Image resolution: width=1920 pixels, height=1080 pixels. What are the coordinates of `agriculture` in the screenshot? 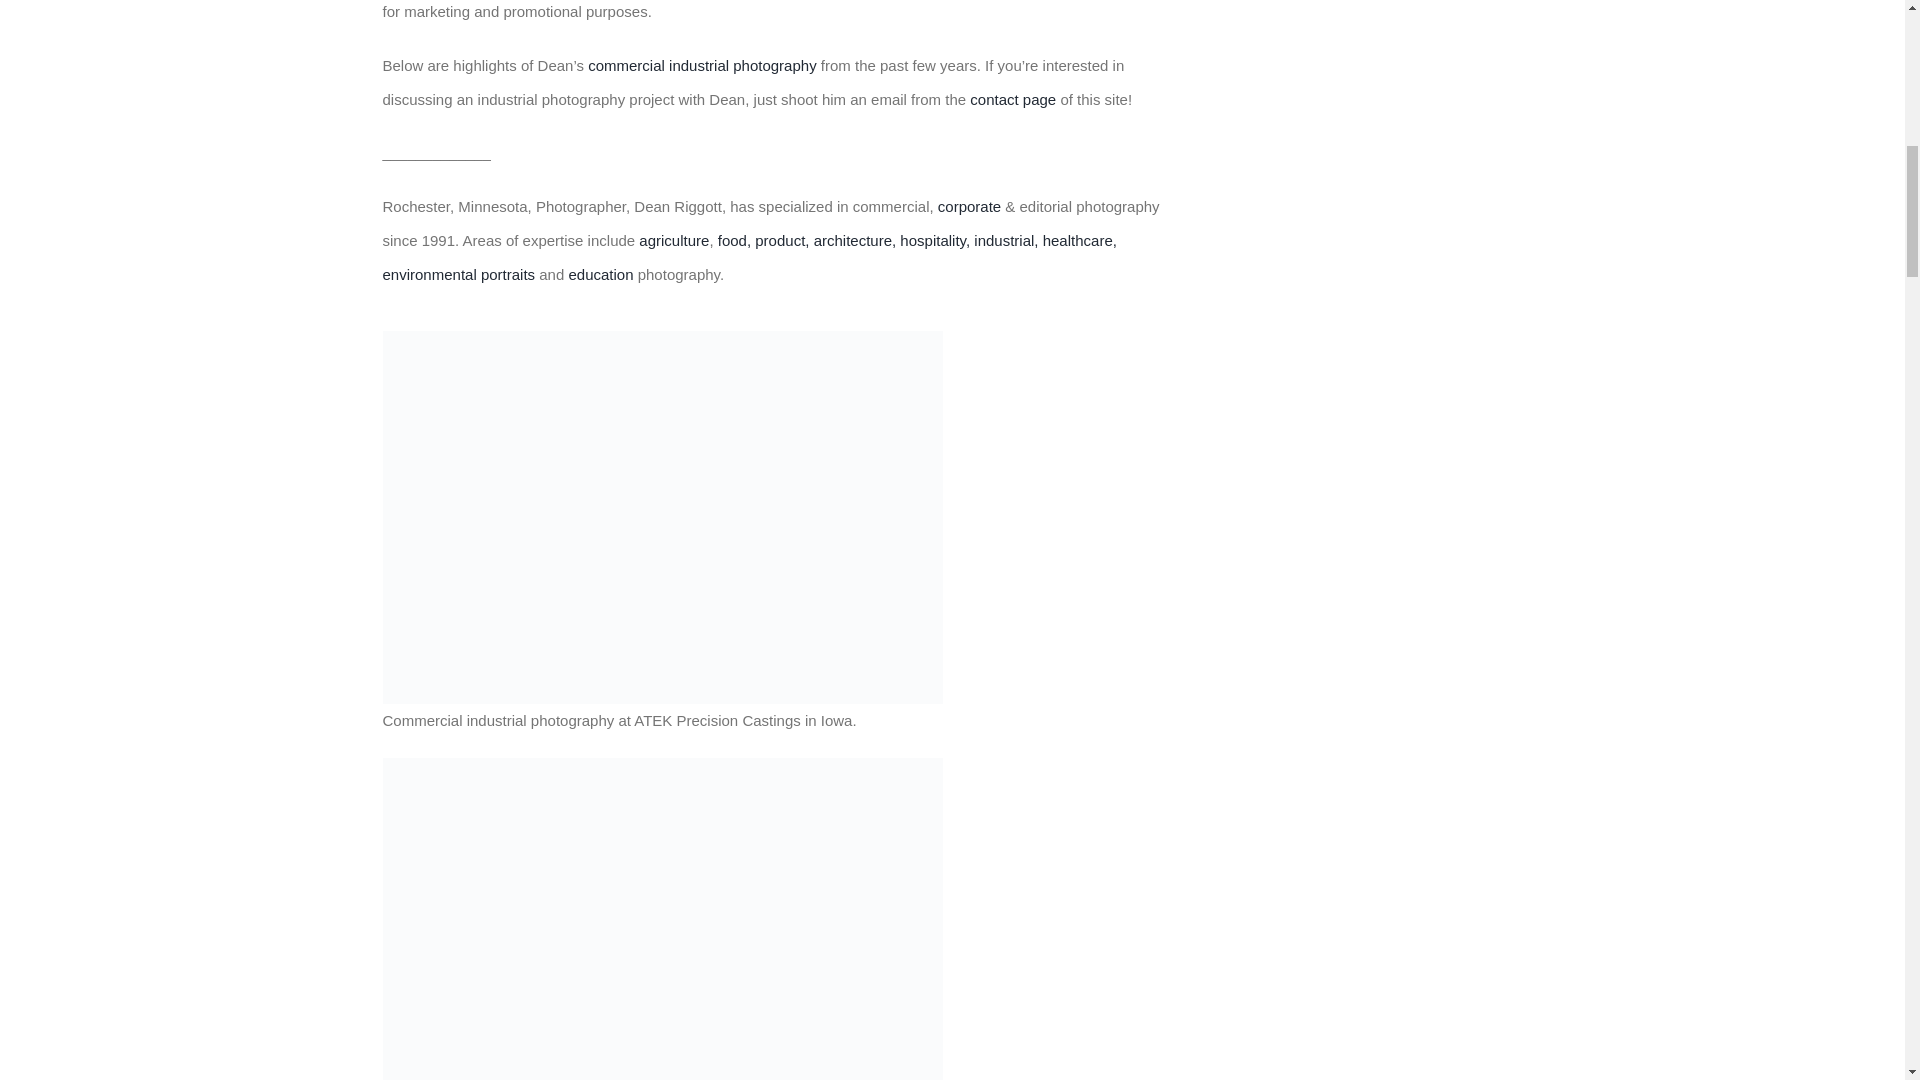 It's located at (674, 240).